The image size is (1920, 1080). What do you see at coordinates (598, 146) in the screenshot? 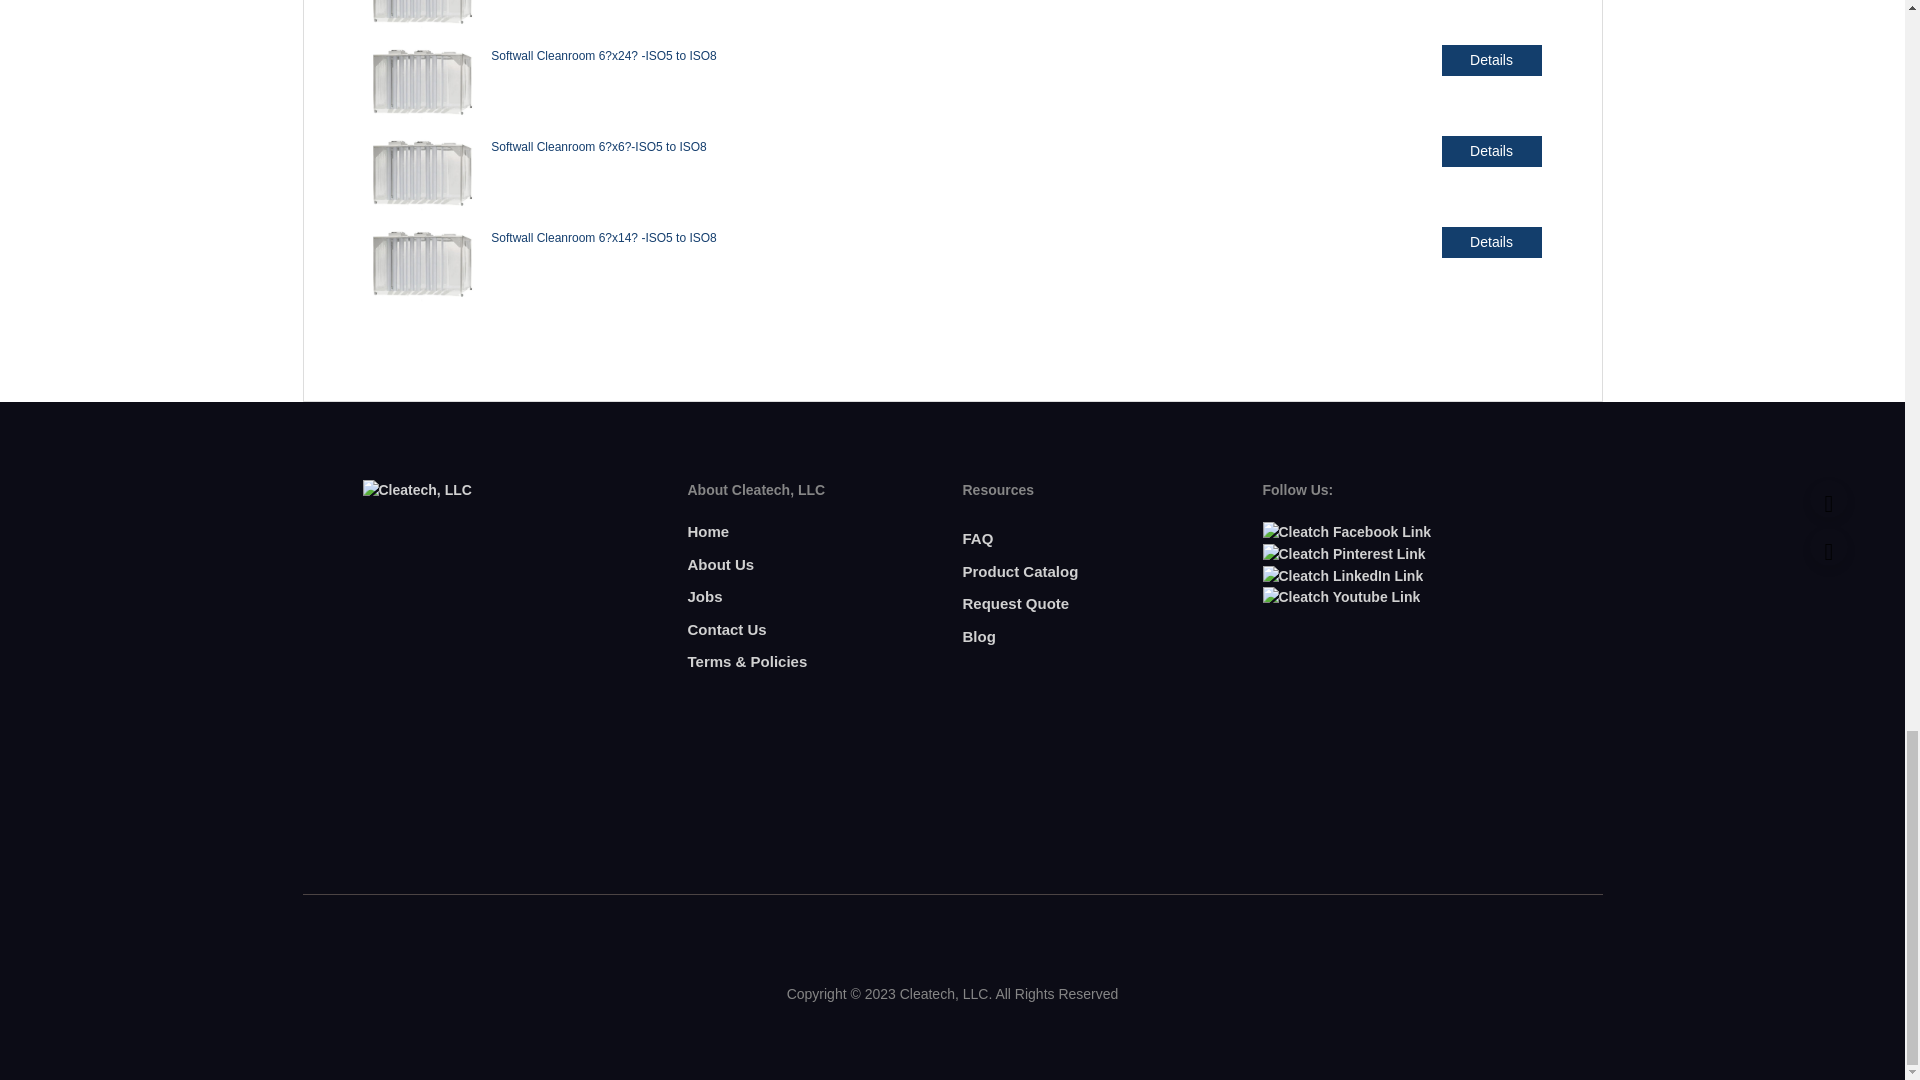
I see `Softwall Cleanroom 6?x6?-ISO5 to ISO8` at bounding box center [598, 146].